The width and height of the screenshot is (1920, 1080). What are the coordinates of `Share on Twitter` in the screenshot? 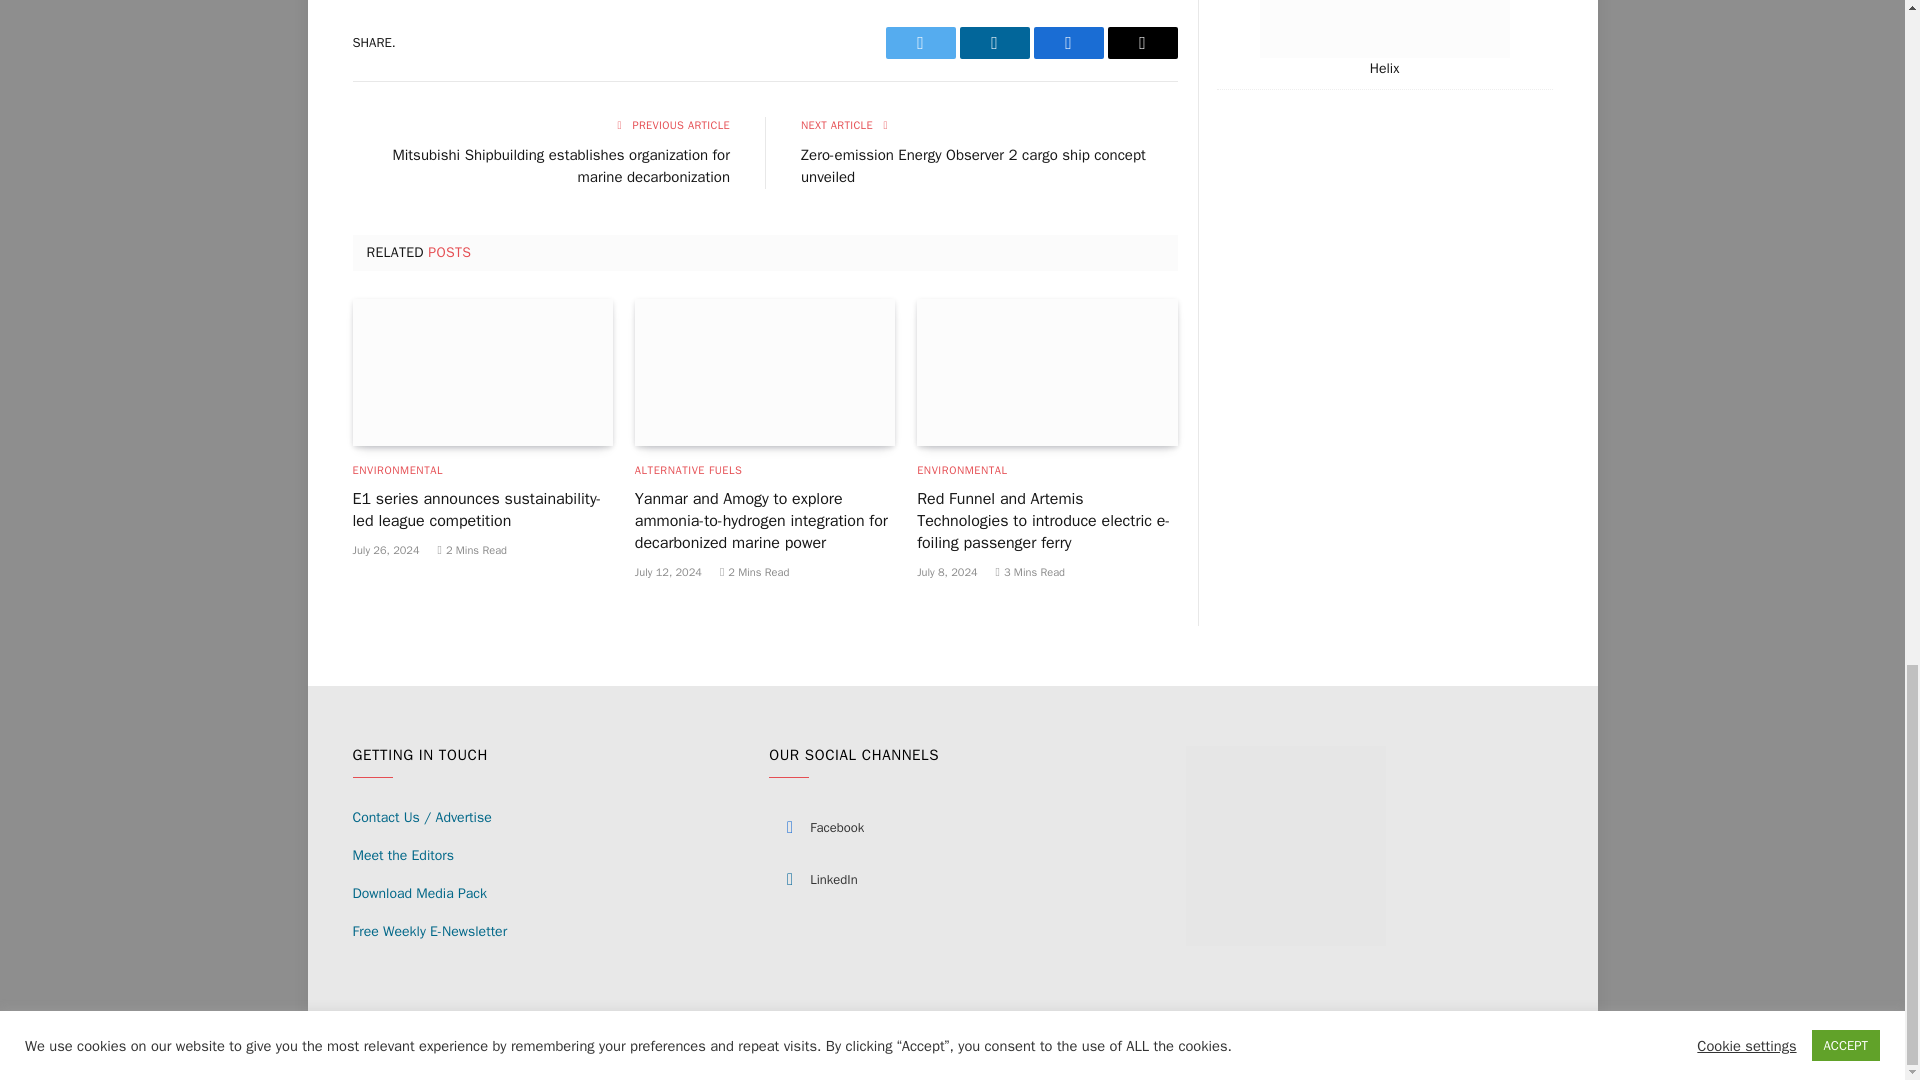 It's located at (920, 43).